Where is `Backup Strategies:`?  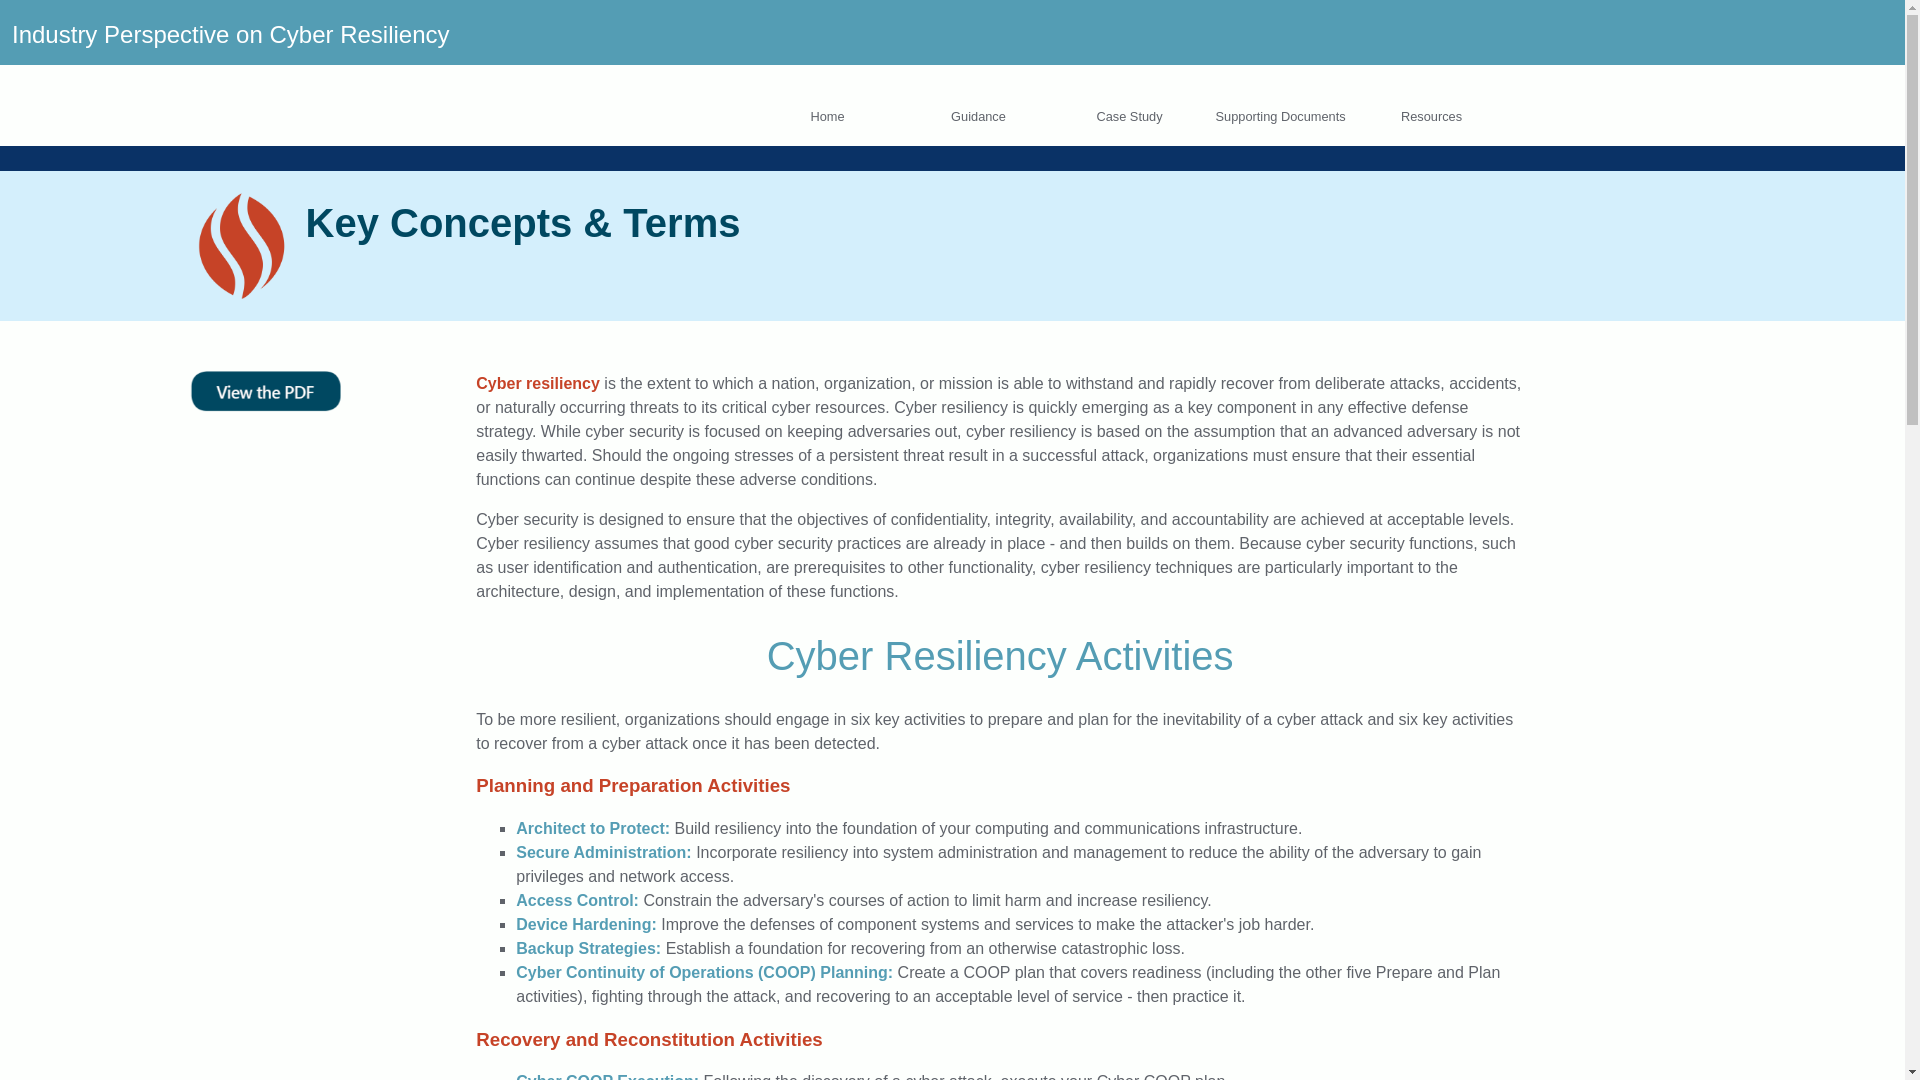
Backup Strategies: is located at coordinates (588, 948).